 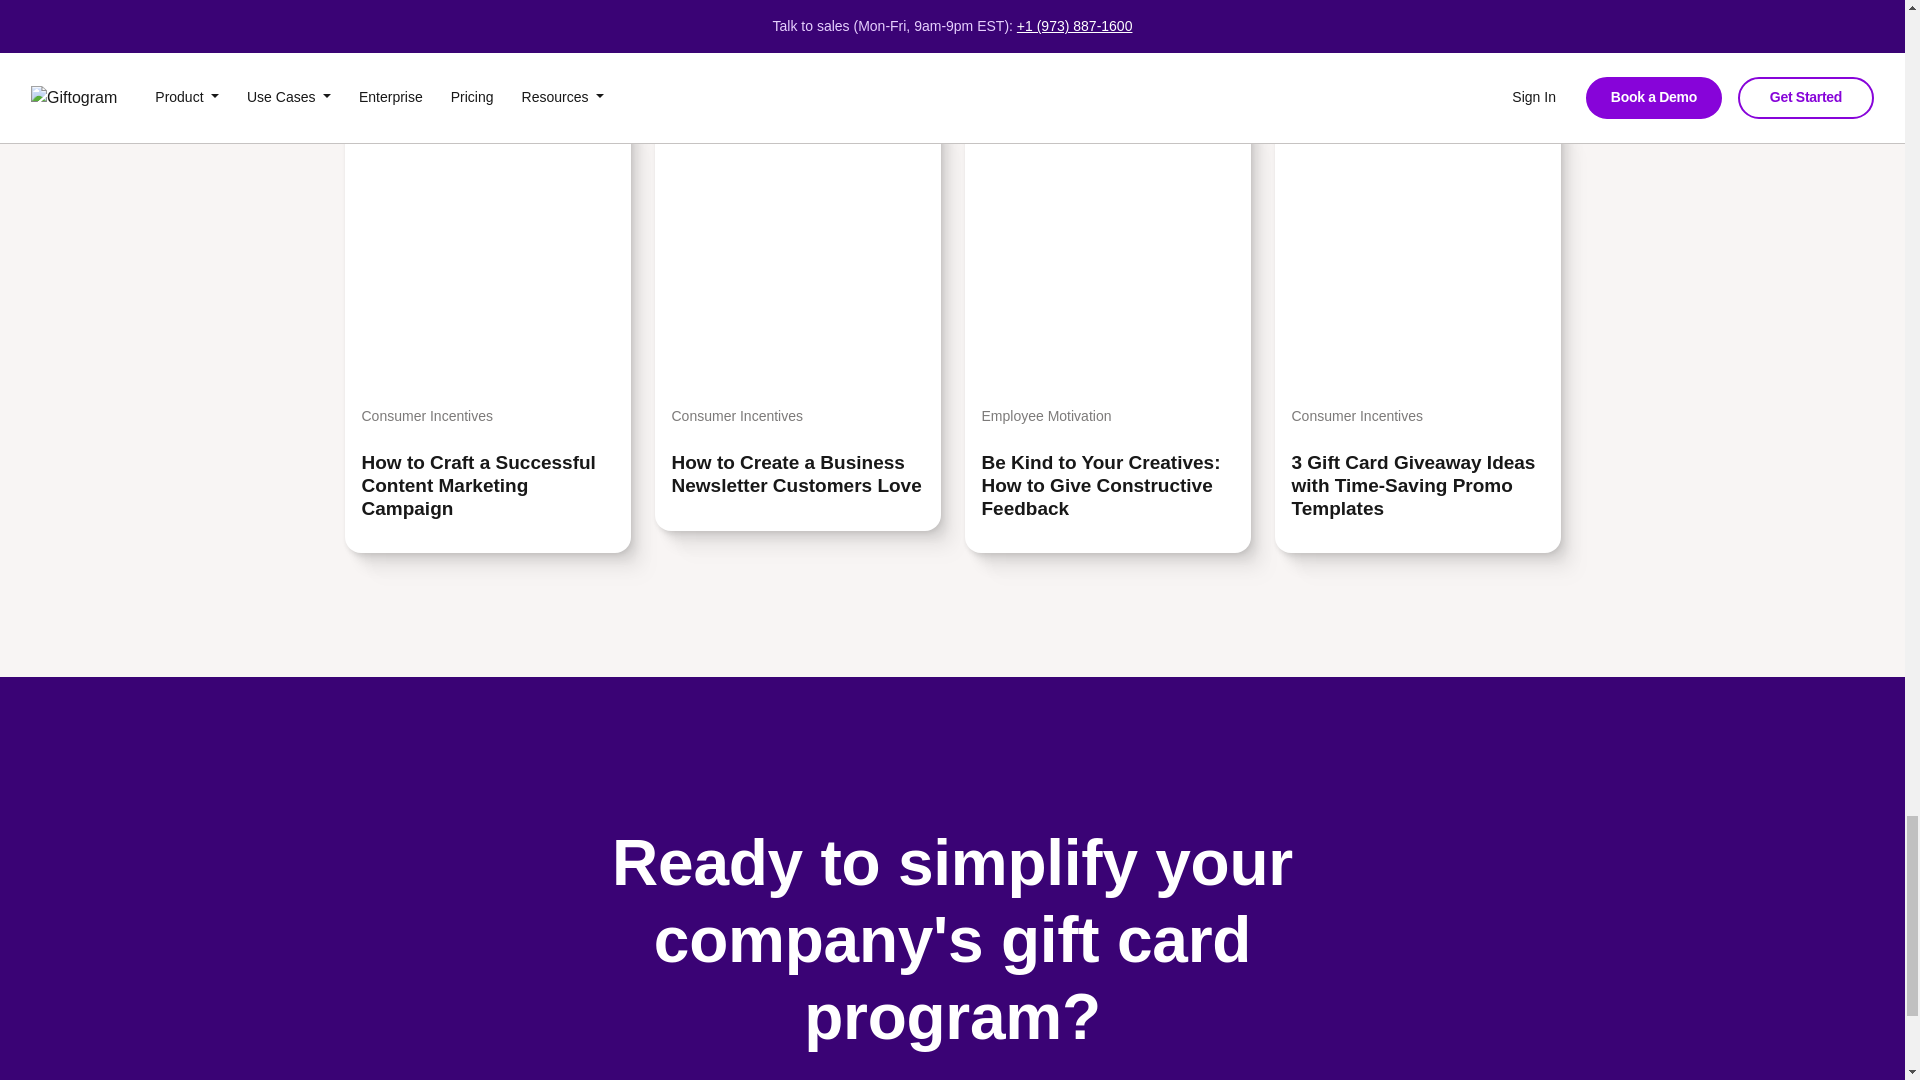 I want to click on 3 Gift Card Giveaway Ideas with Time-Saving Promo Templates, so click(x=1418, y=486).